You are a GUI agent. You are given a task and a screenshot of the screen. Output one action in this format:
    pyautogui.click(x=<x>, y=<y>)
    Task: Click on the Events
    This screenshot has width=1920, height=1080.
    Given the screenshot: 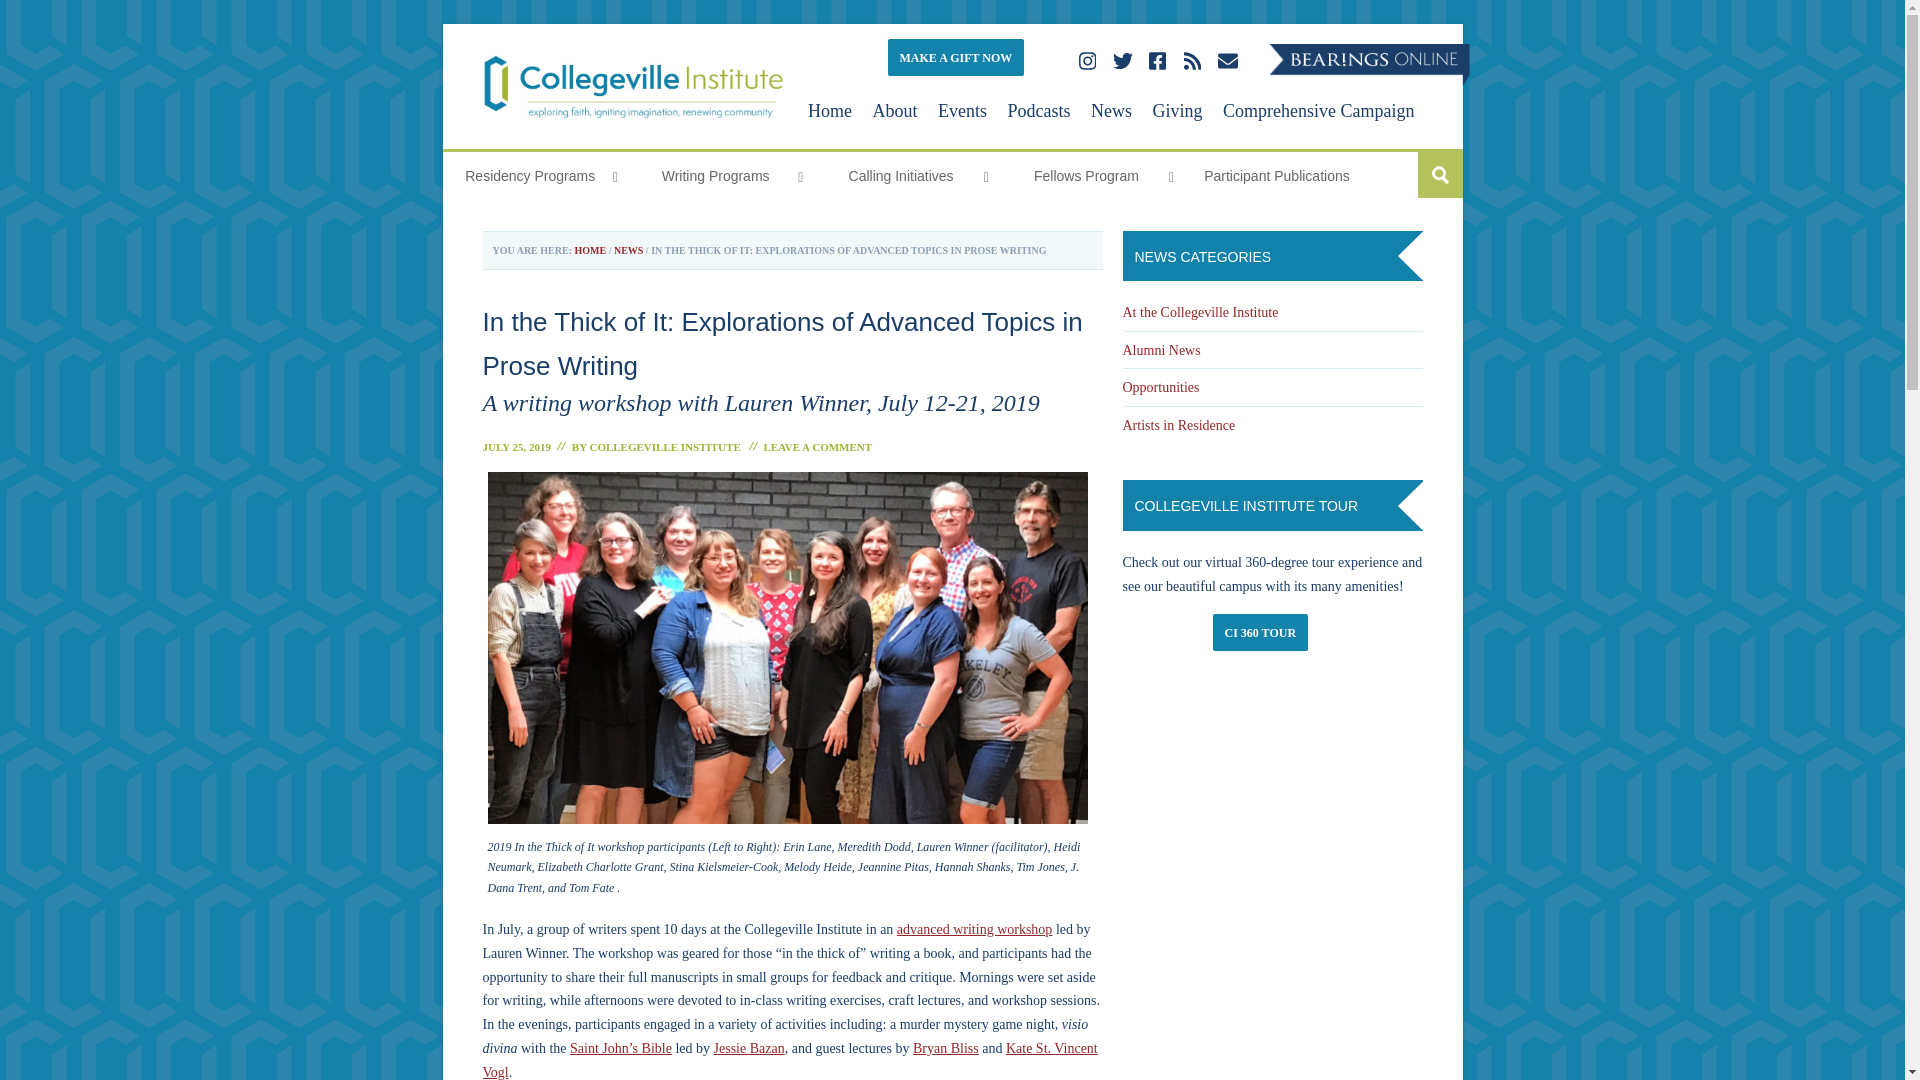 What is the action you would take?
    pyautogui.click(x=962, y=112)
    